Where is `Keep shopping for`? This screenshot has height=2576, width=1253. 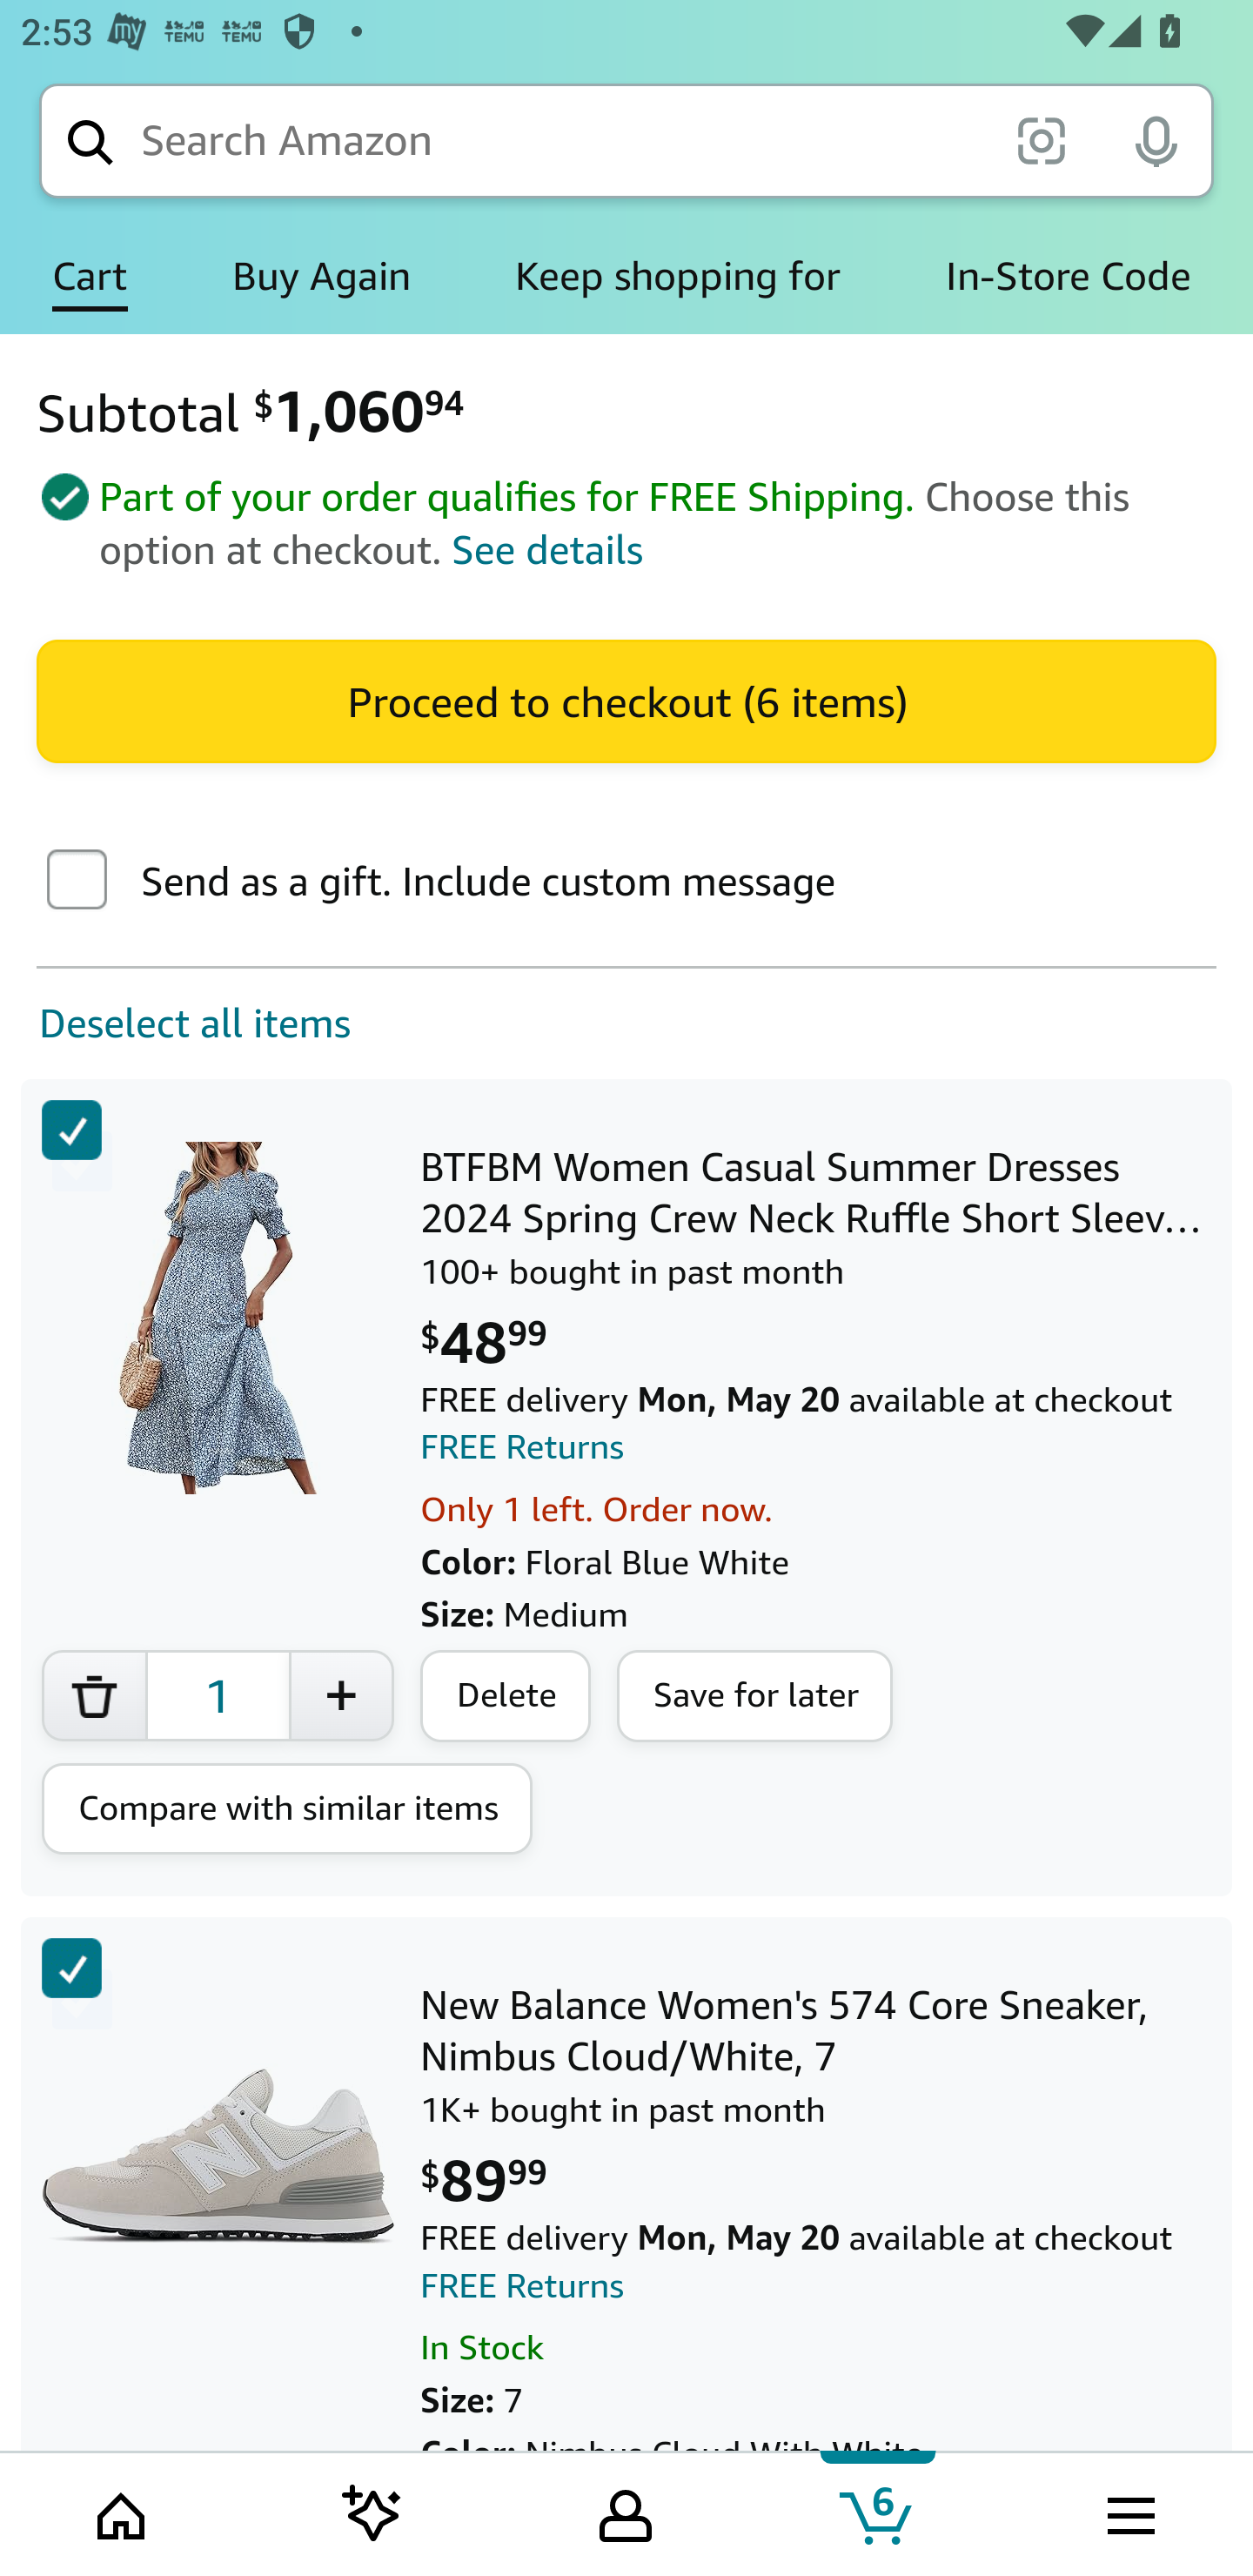 Keep shopping for is located at coordinates (677, 277).